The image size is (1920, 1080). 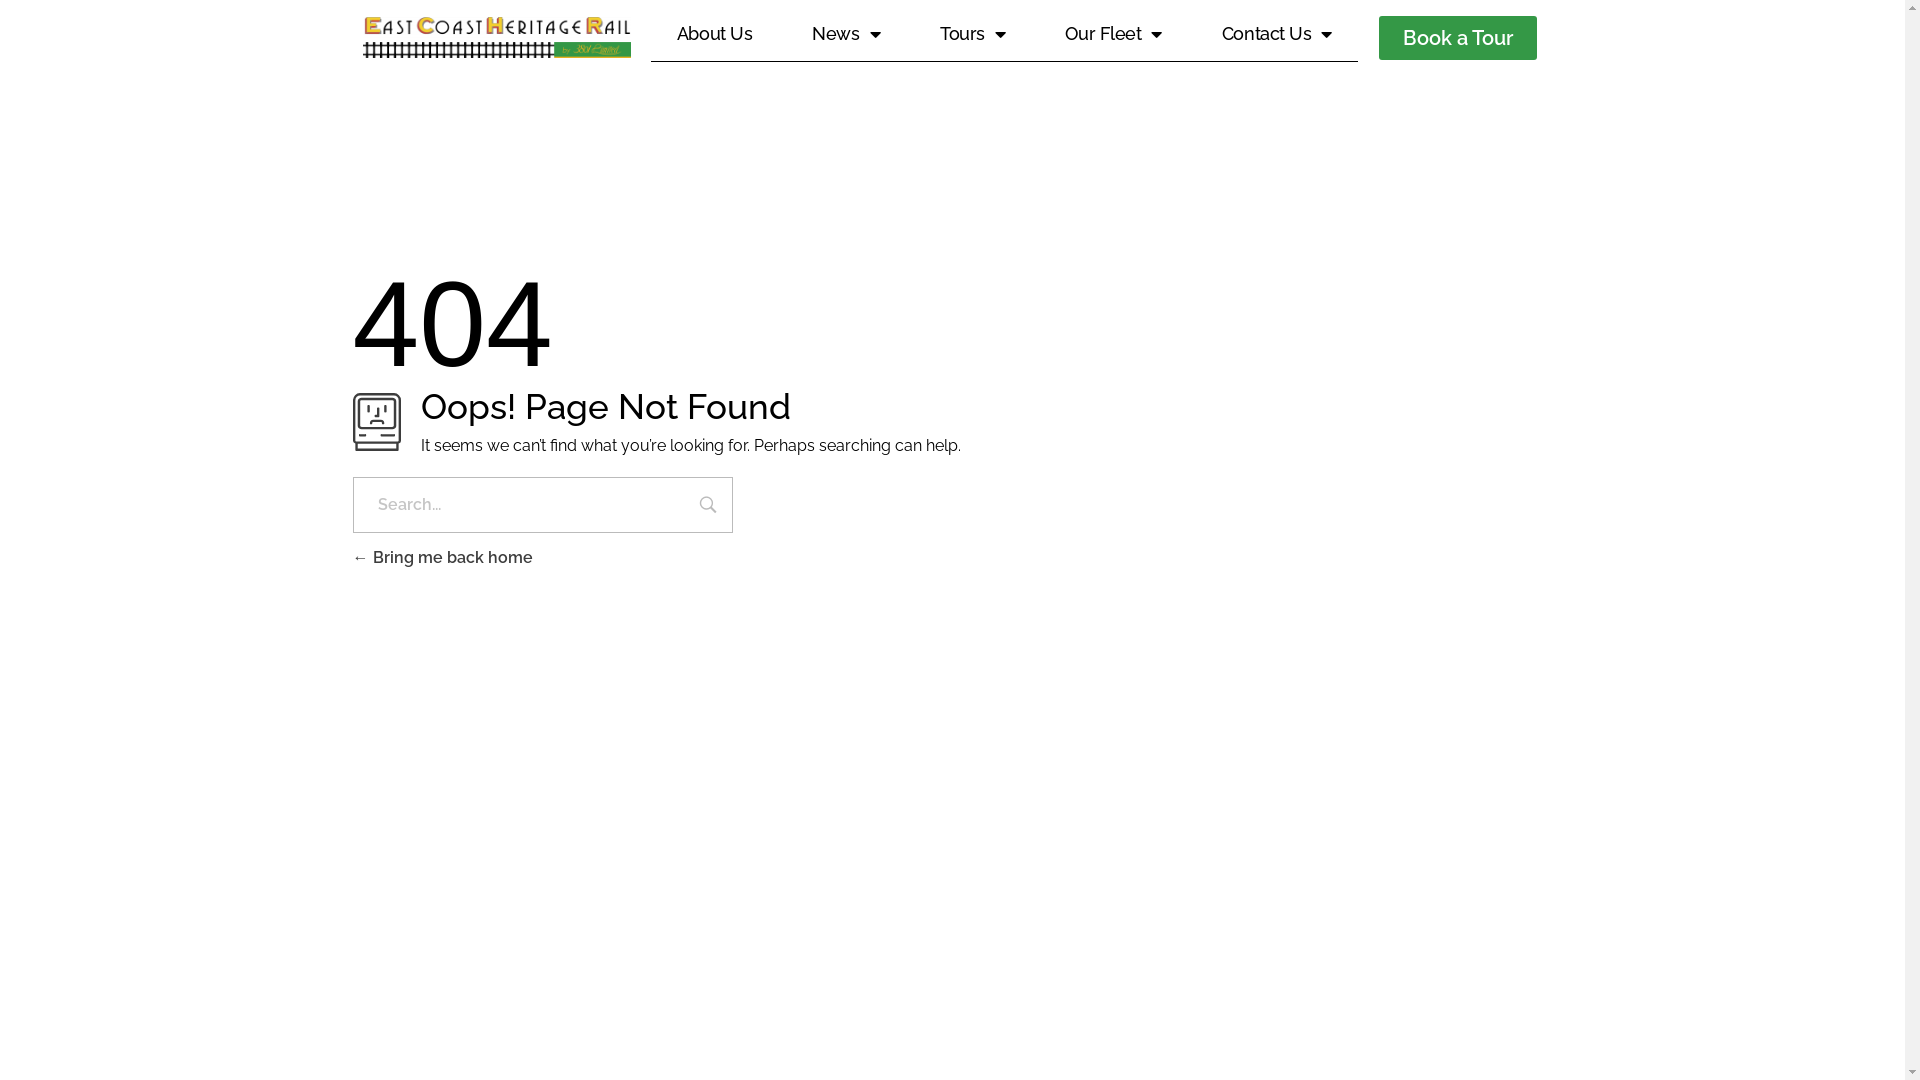 I want to click on Our Fleet, so click(x=1114, y=34).